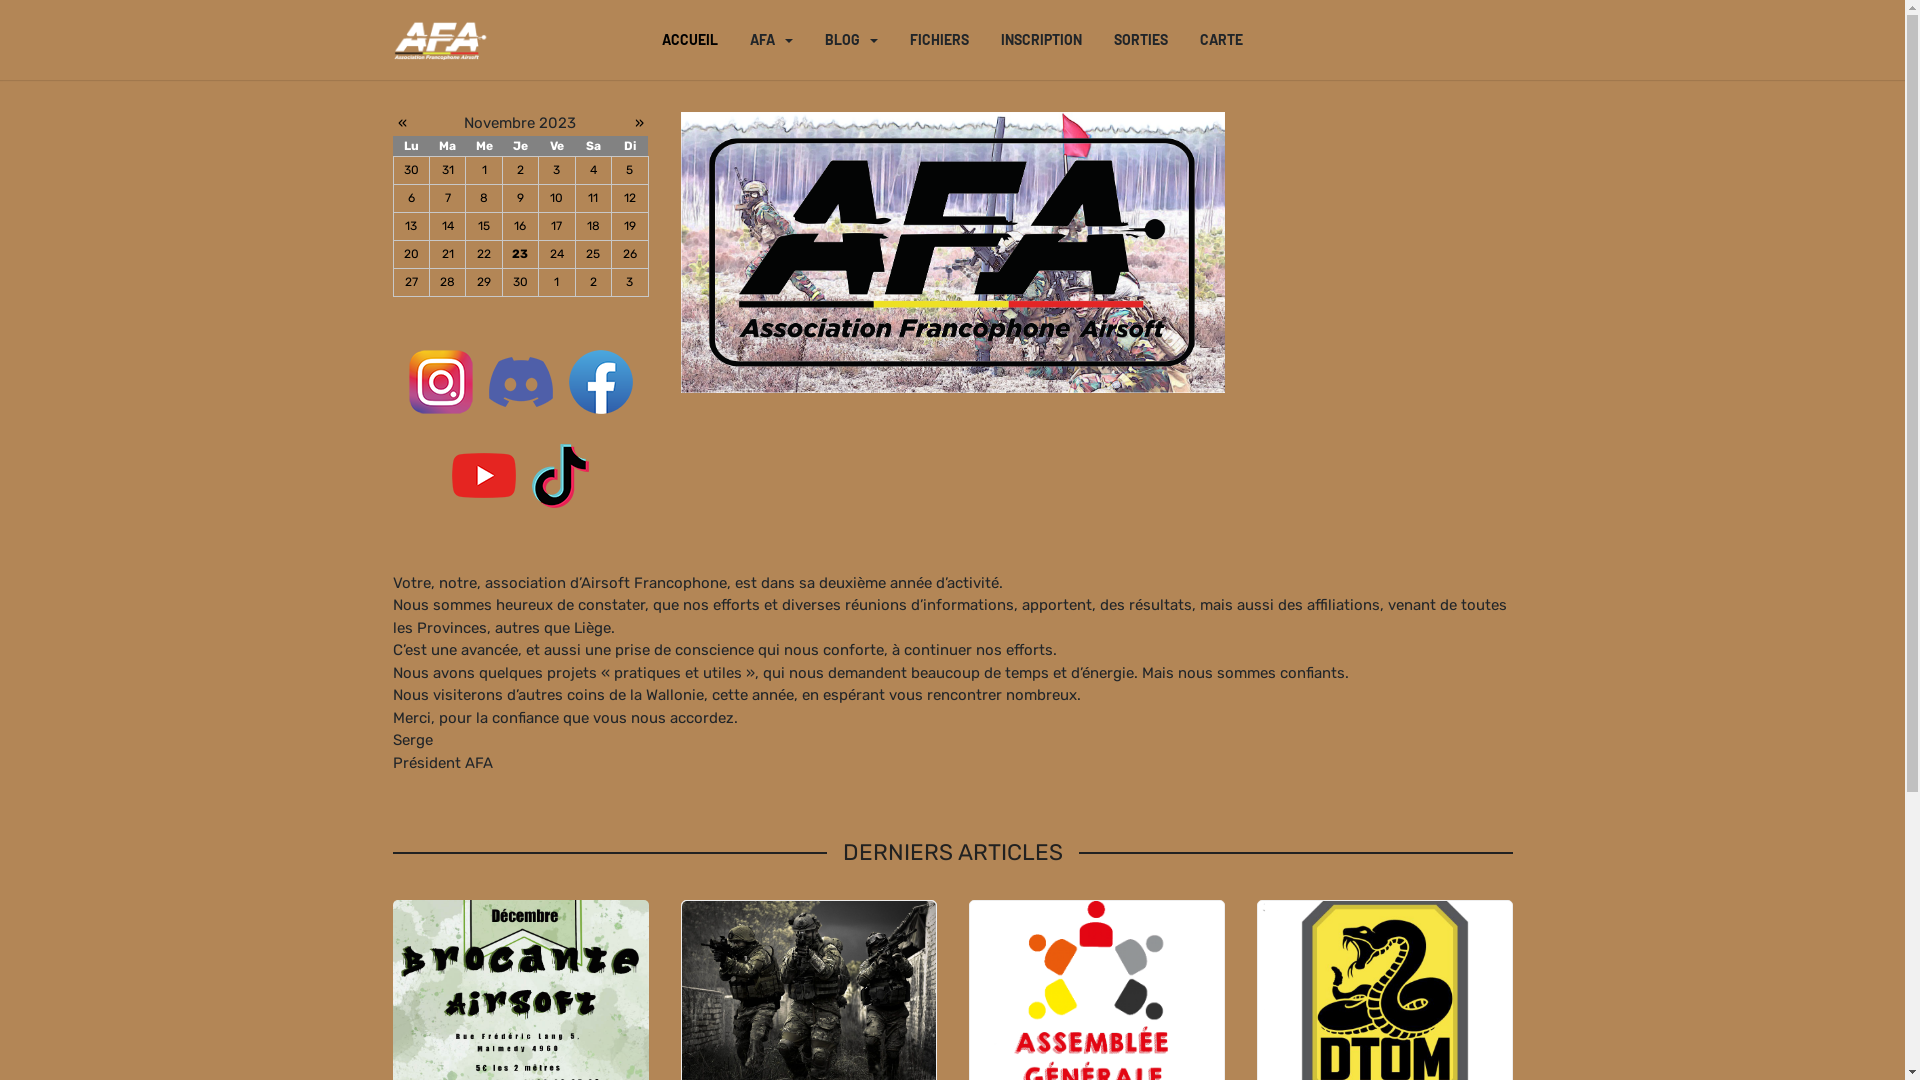  What do you see at coordinates (594, 282) in the screenshot?
I see `2` at bounding box center [594, 282].